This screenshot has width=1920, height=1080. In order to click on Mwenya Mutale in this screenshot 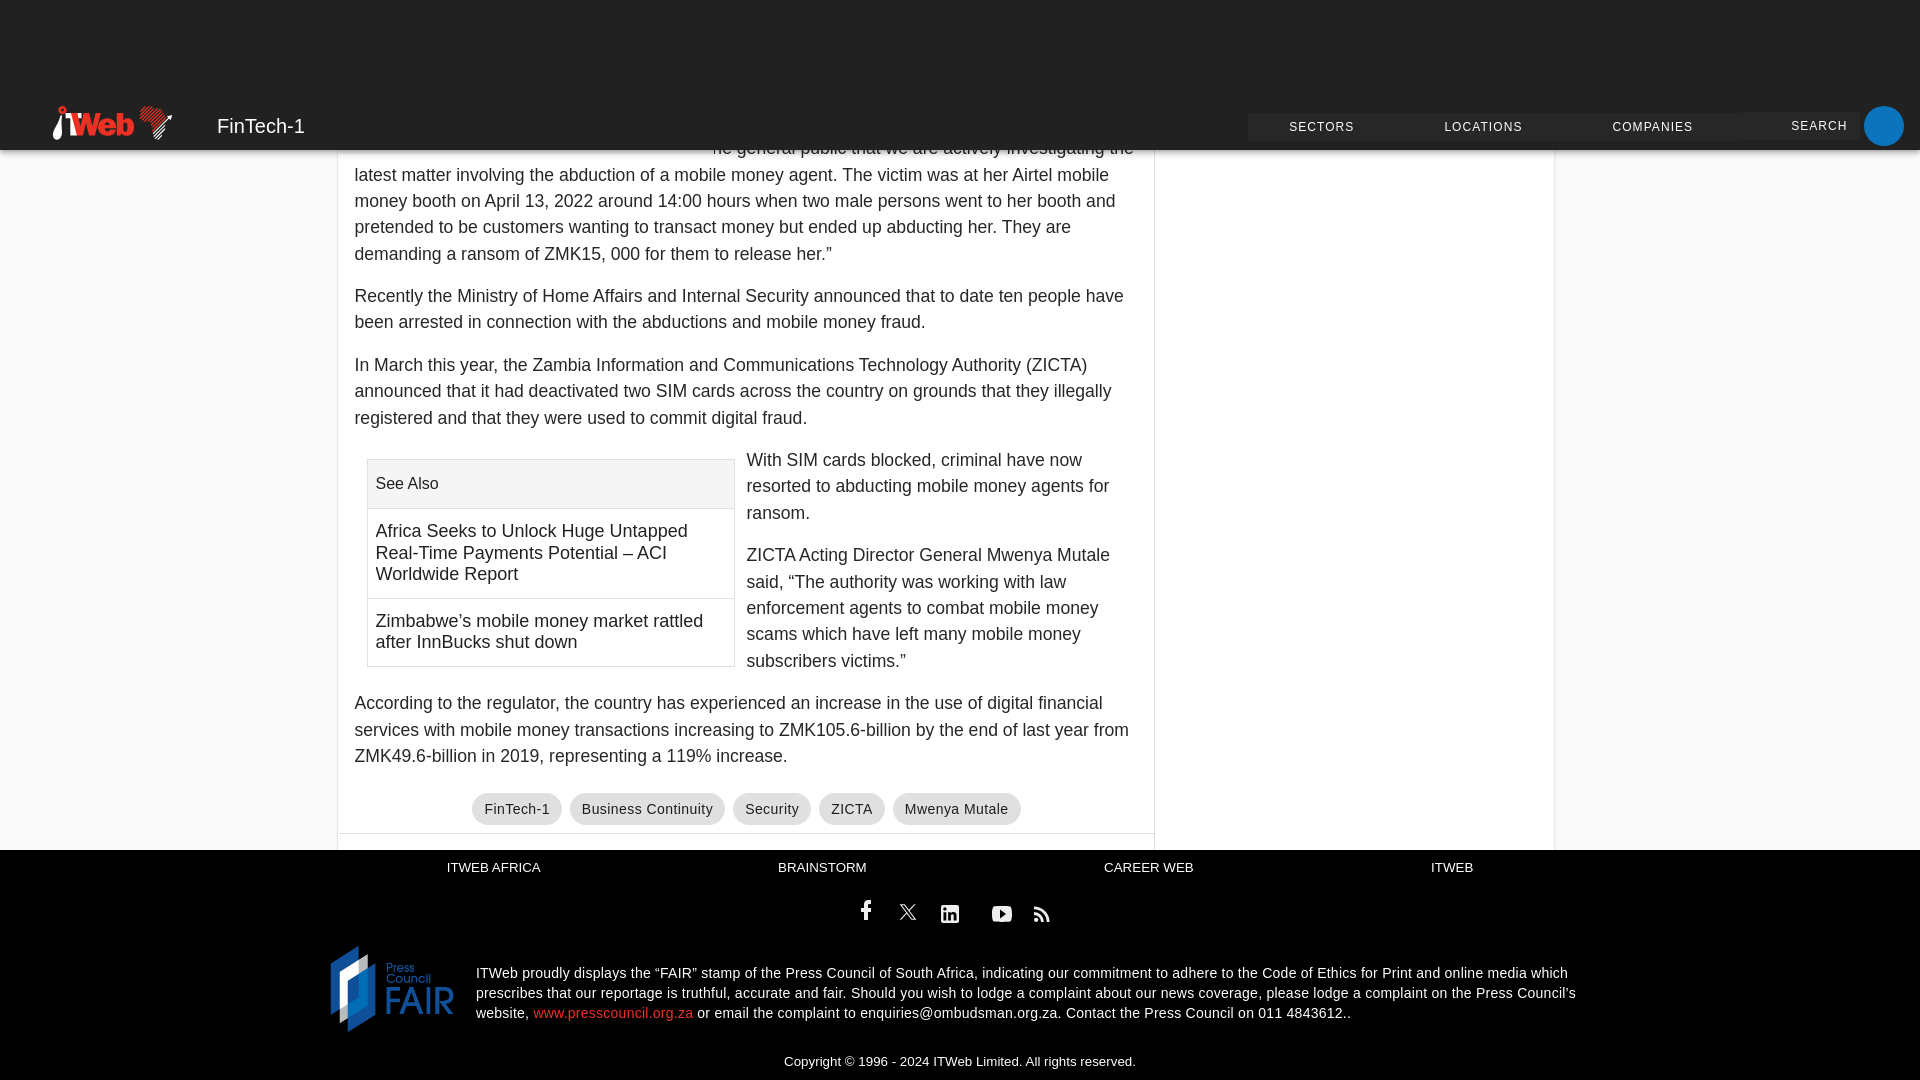, I will do `click(956, 808)`.